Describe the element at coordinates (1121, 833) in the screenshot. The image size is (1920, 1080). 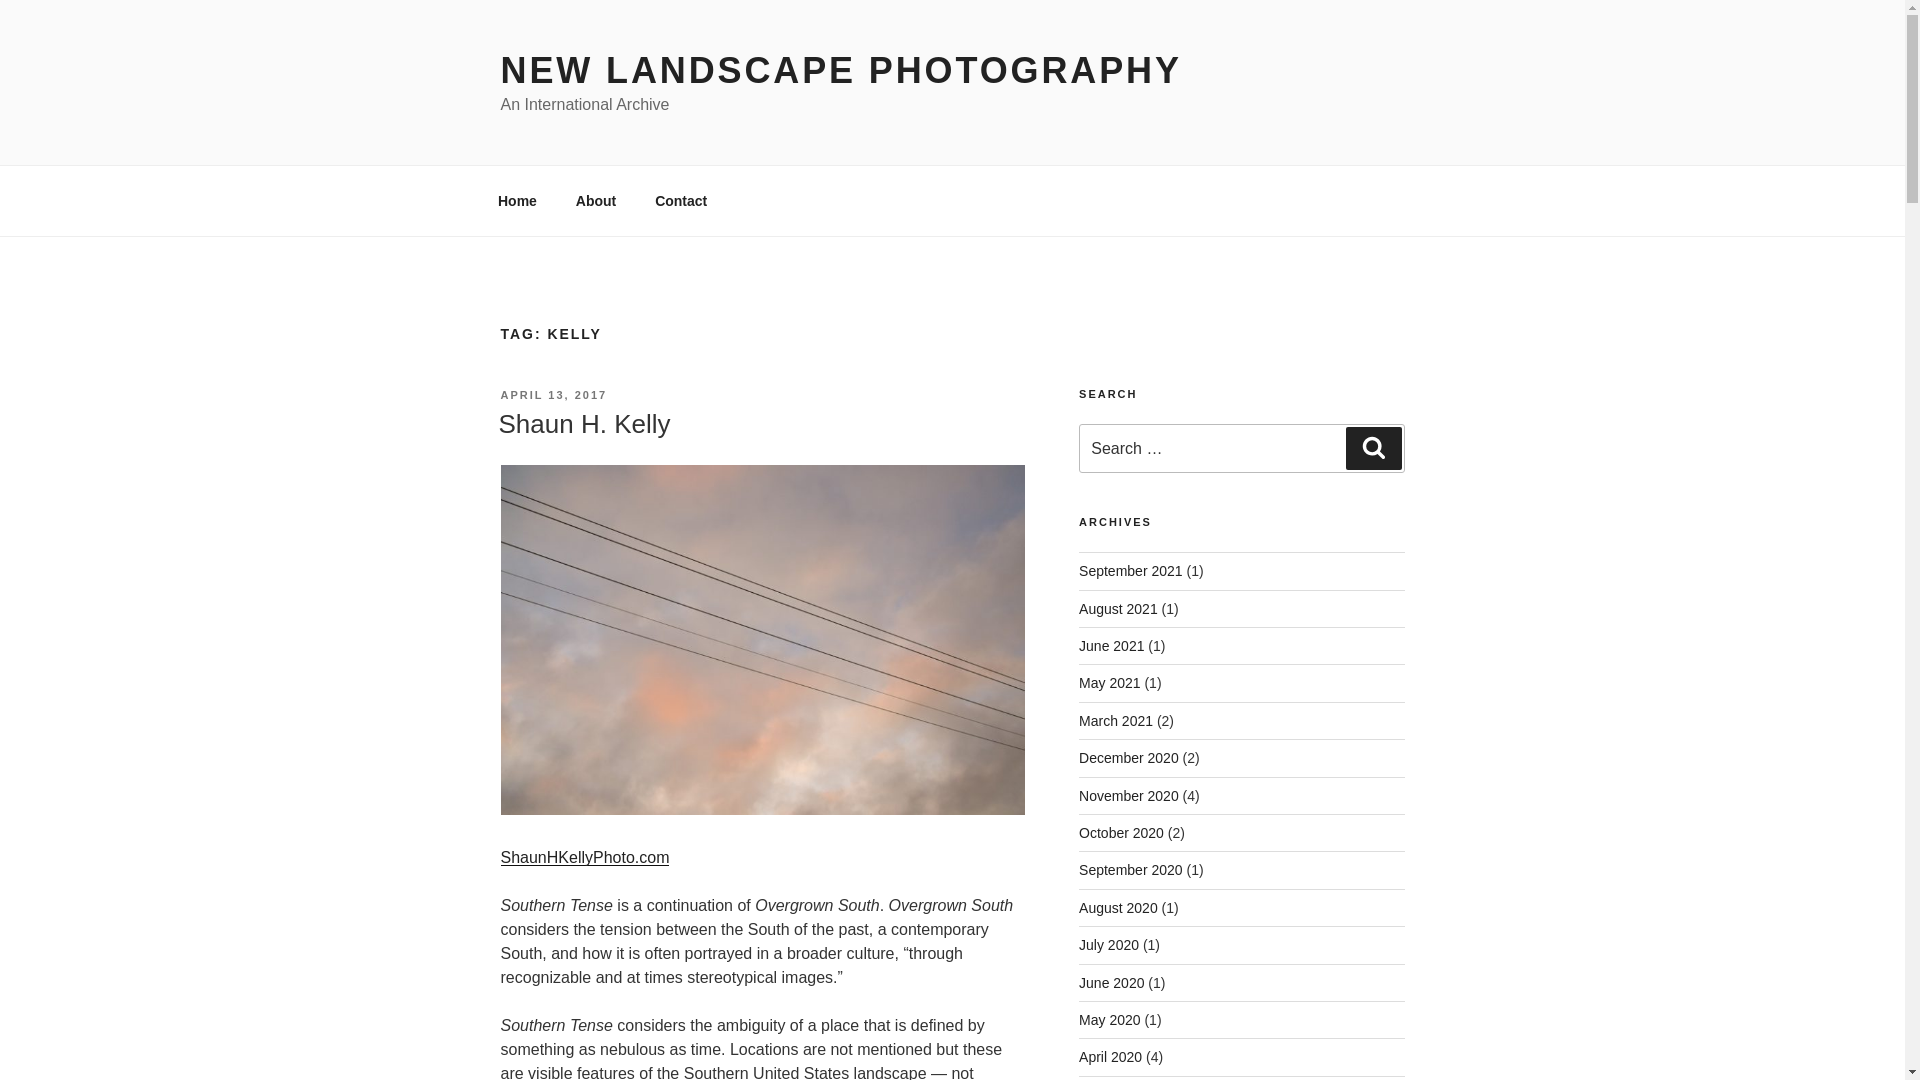
I see `October 2020` at that location.